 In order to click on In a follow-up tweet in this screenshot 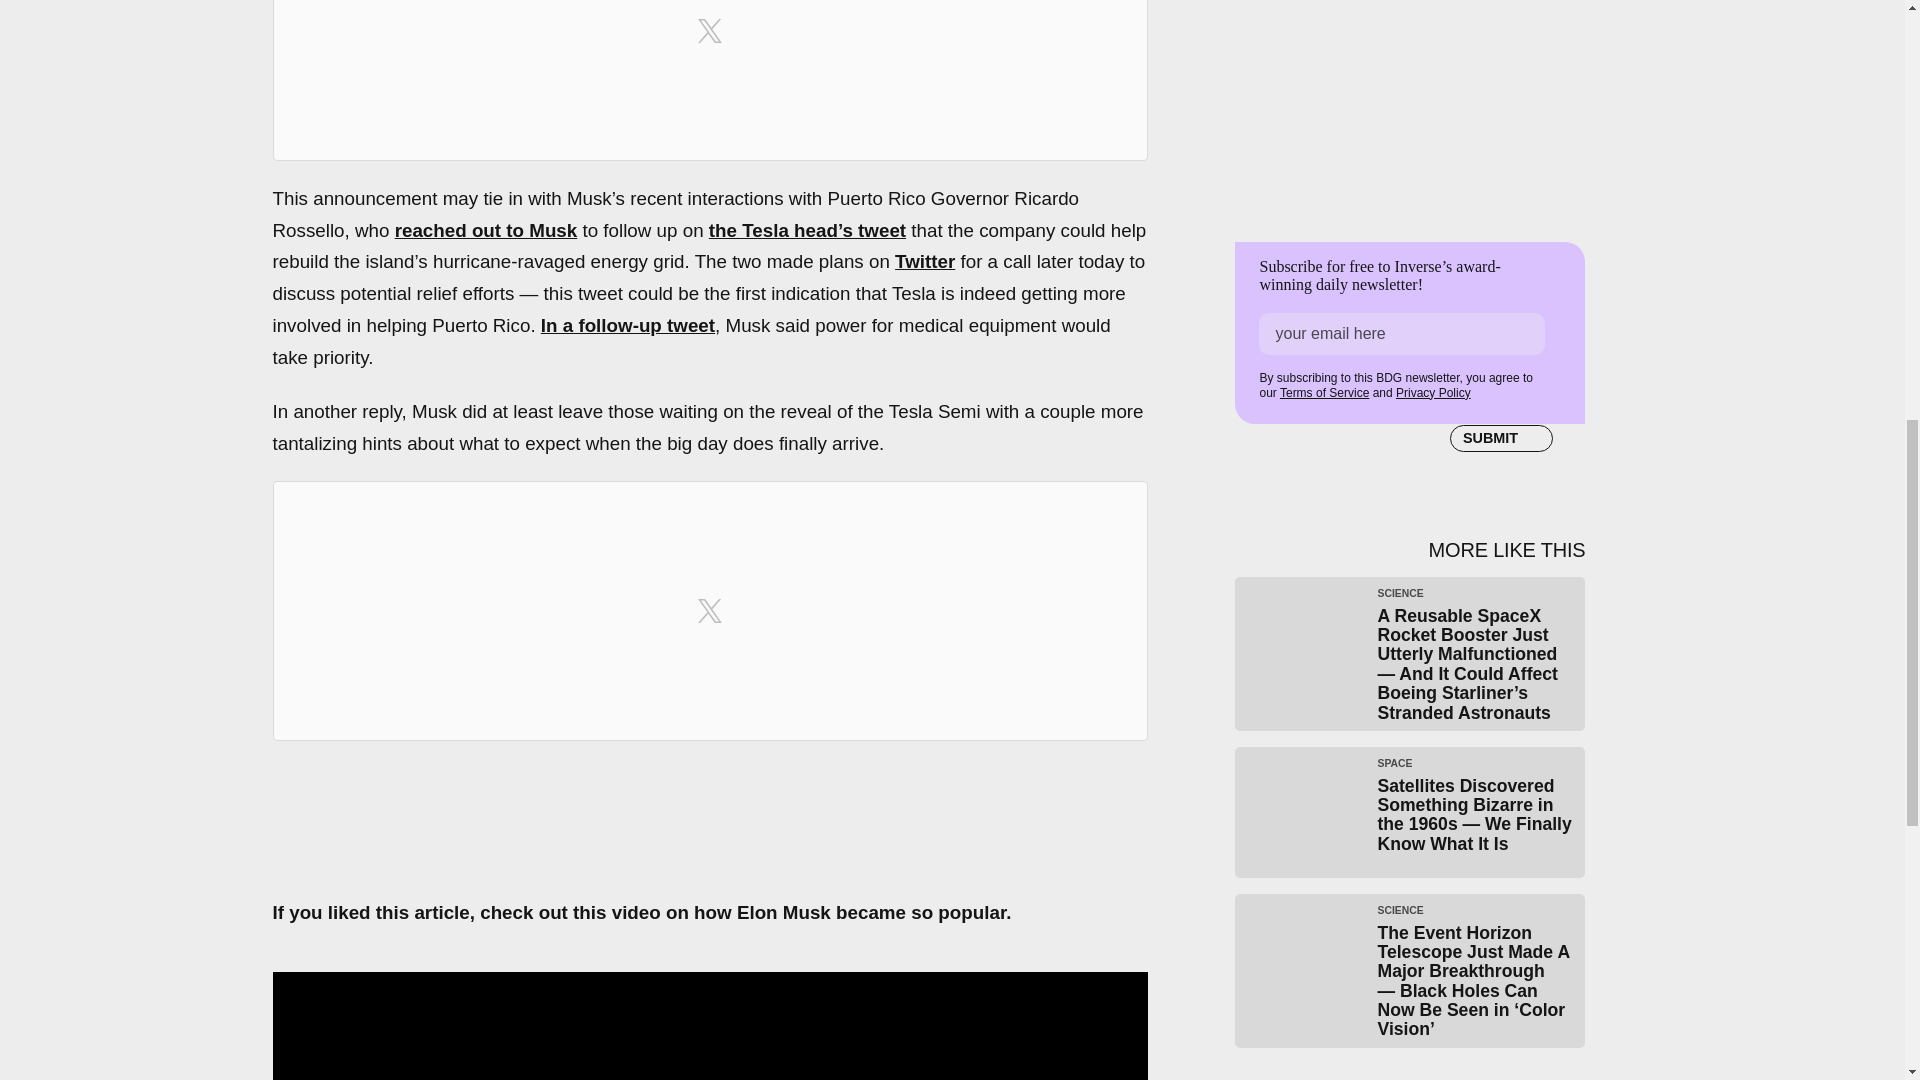, I will do `click(628, 325)`.